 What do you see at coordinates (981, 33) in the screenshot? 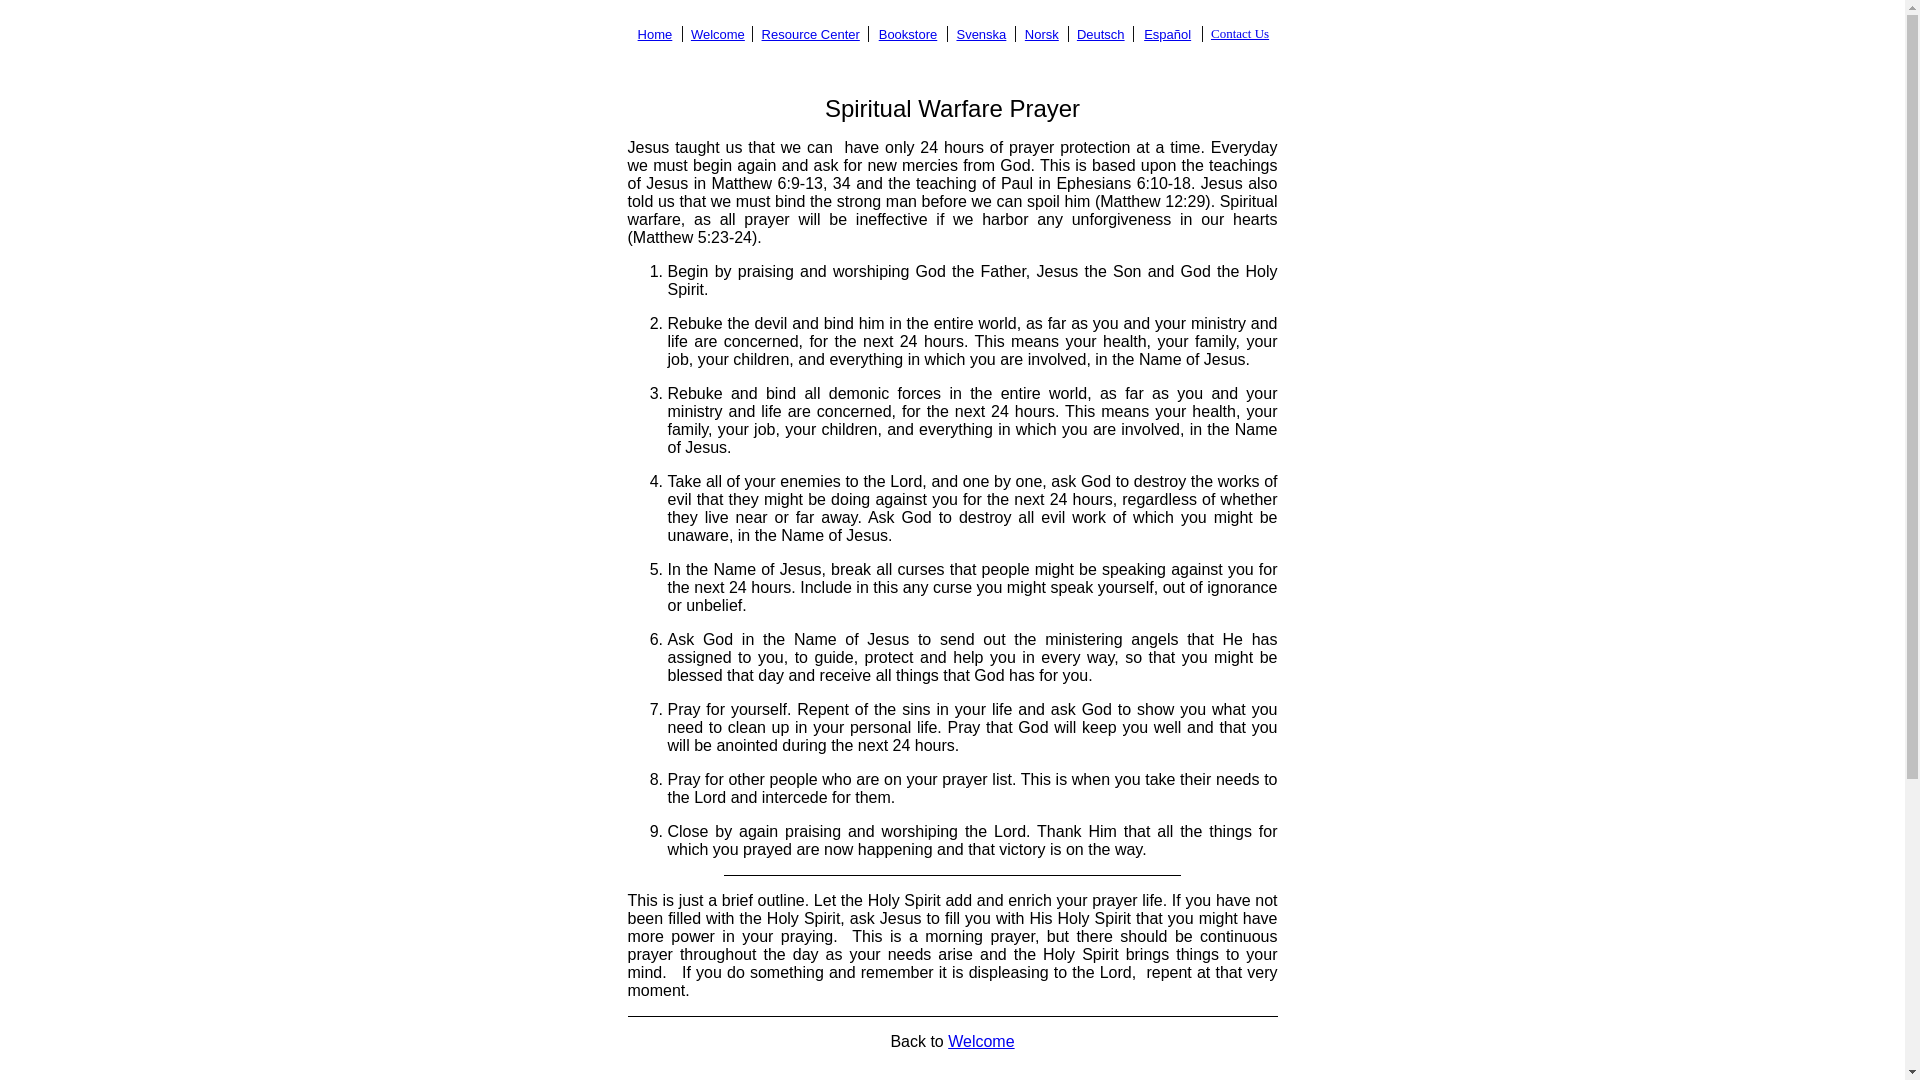
I see `Svenska` at bounding box center [981, 33].